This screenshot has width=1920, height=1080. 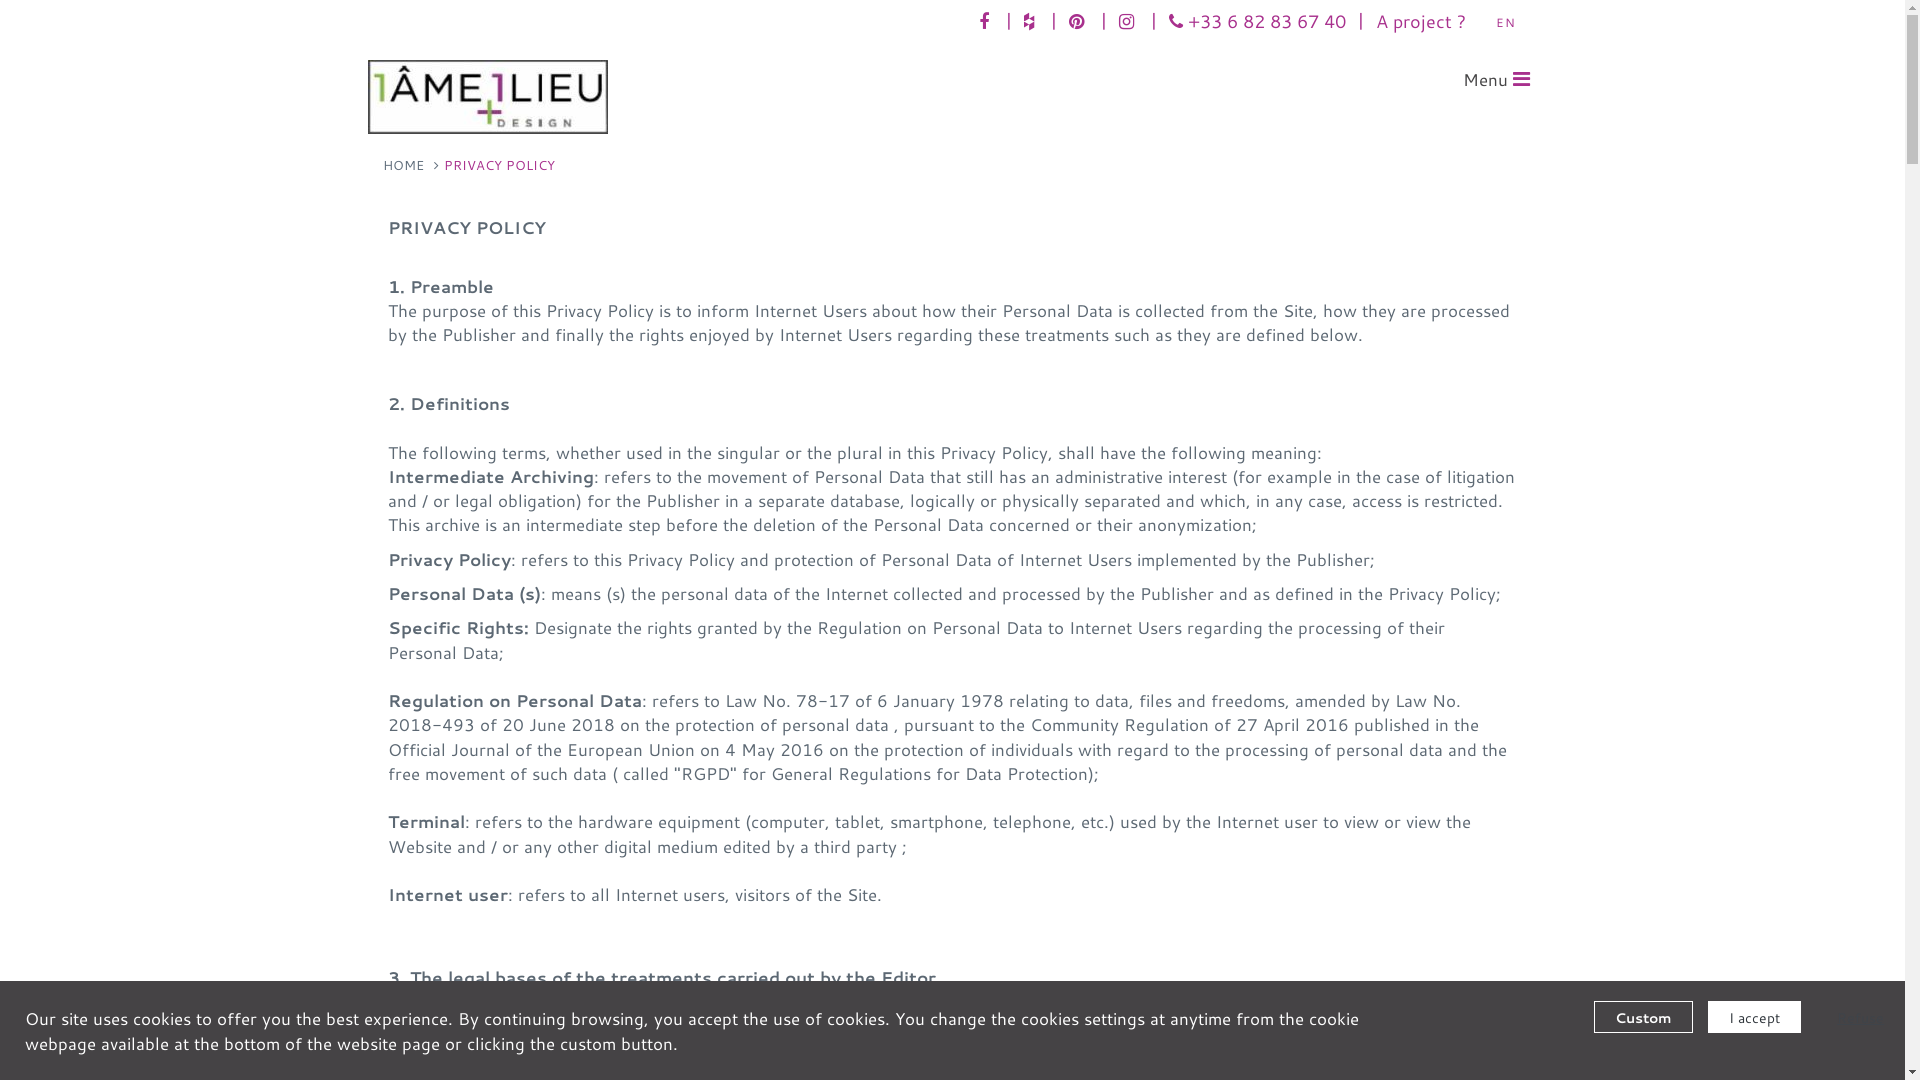 I want to click on EN, so click(x=1505, y=22).